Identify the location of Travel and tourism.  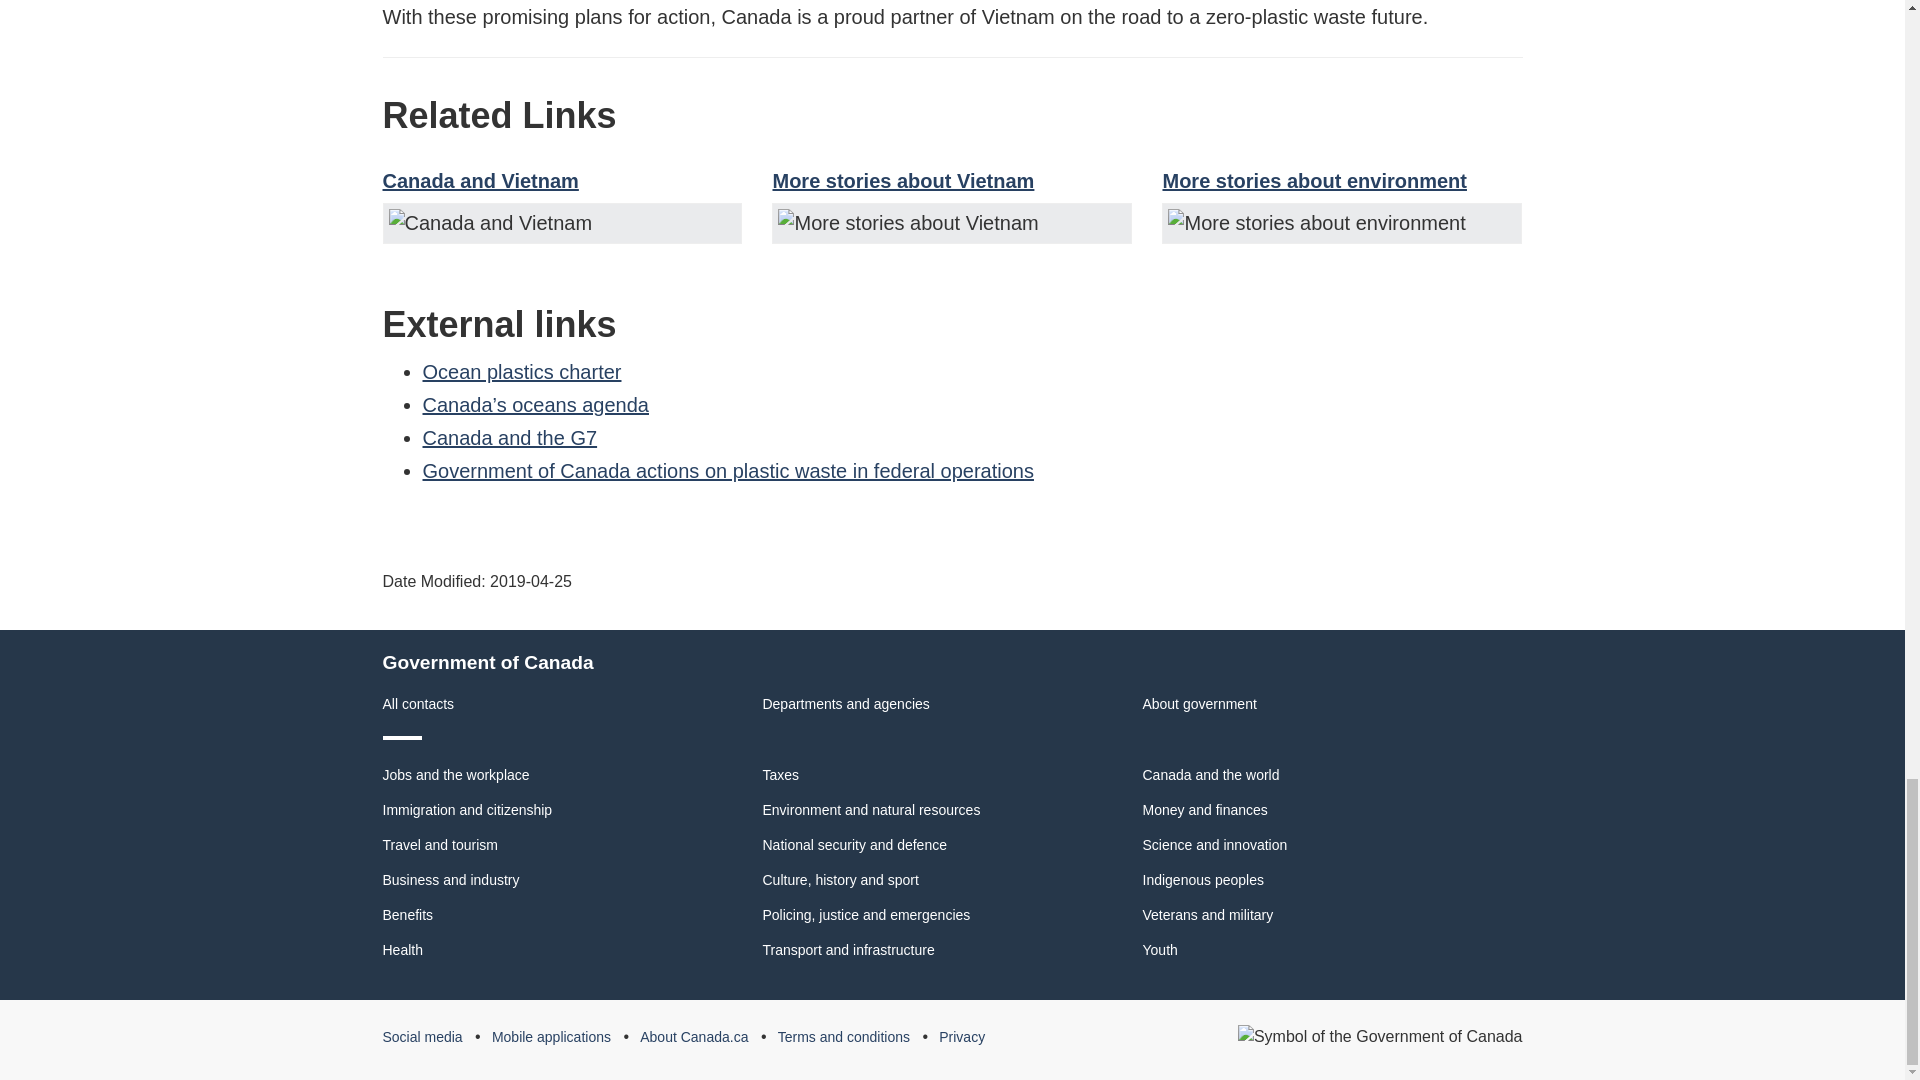
(440, 845).